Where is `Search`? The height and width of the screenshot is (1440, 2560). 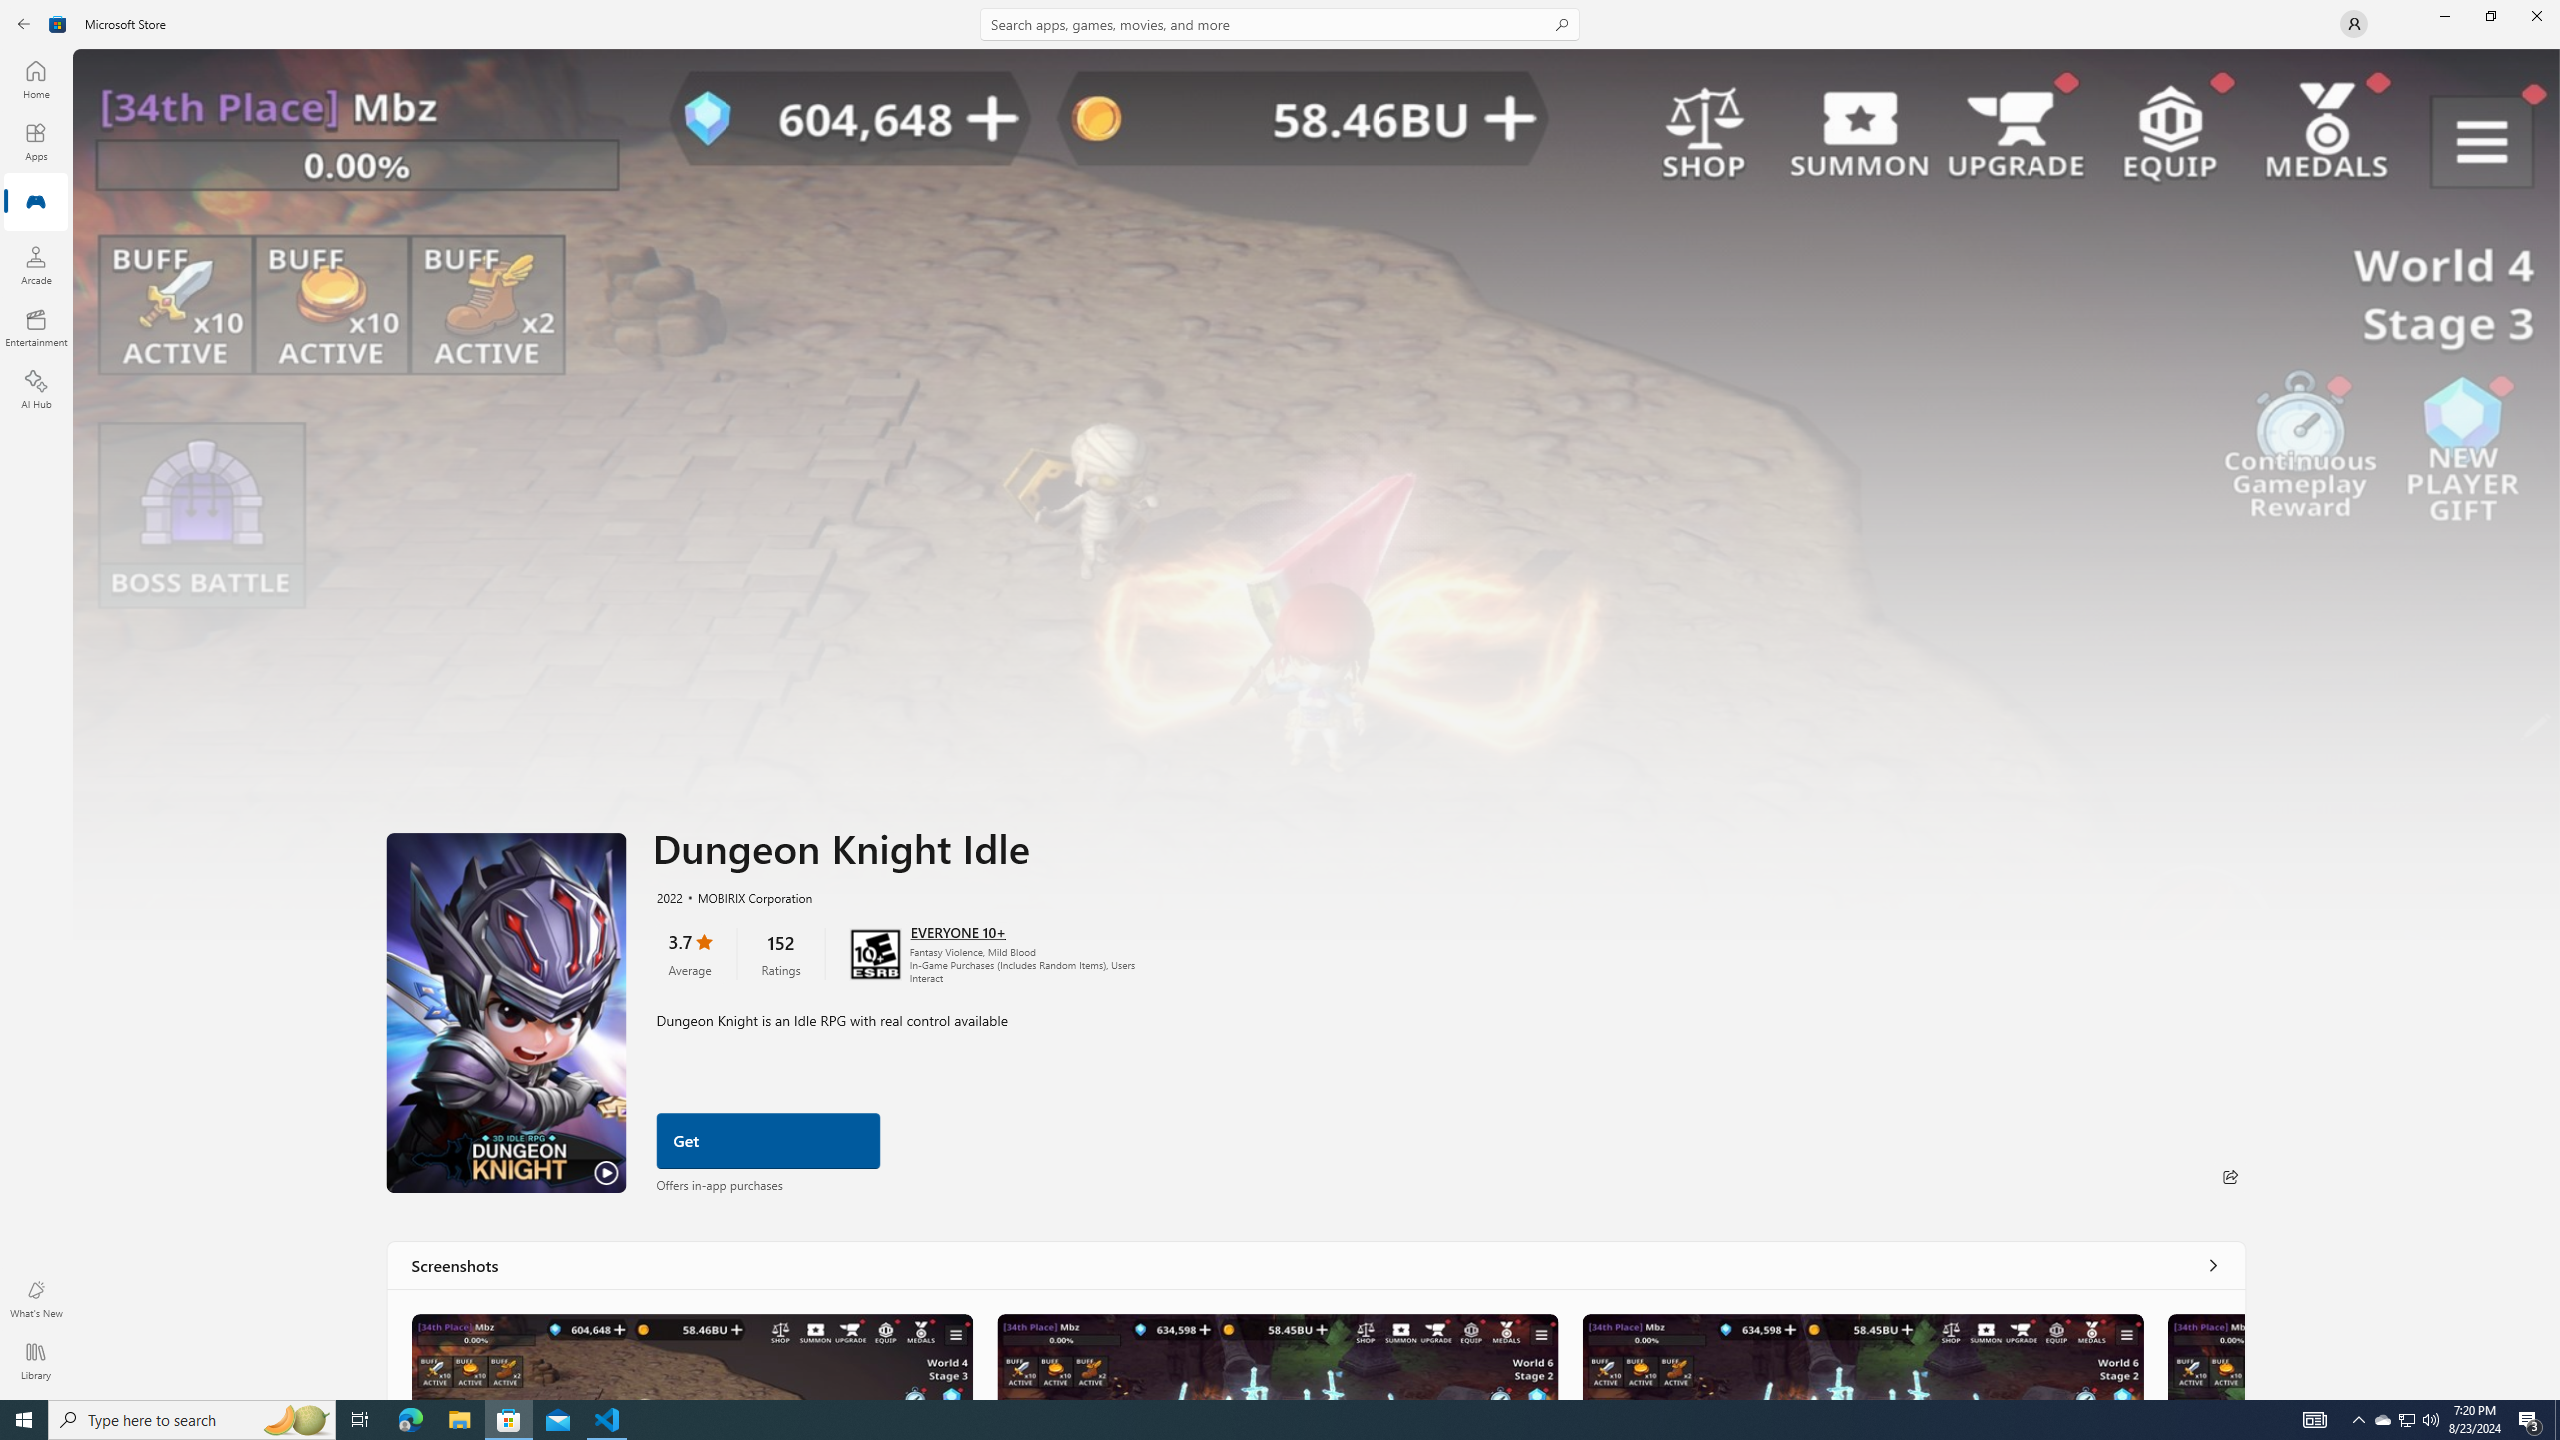
Search is located at coordinates (1280, 24).